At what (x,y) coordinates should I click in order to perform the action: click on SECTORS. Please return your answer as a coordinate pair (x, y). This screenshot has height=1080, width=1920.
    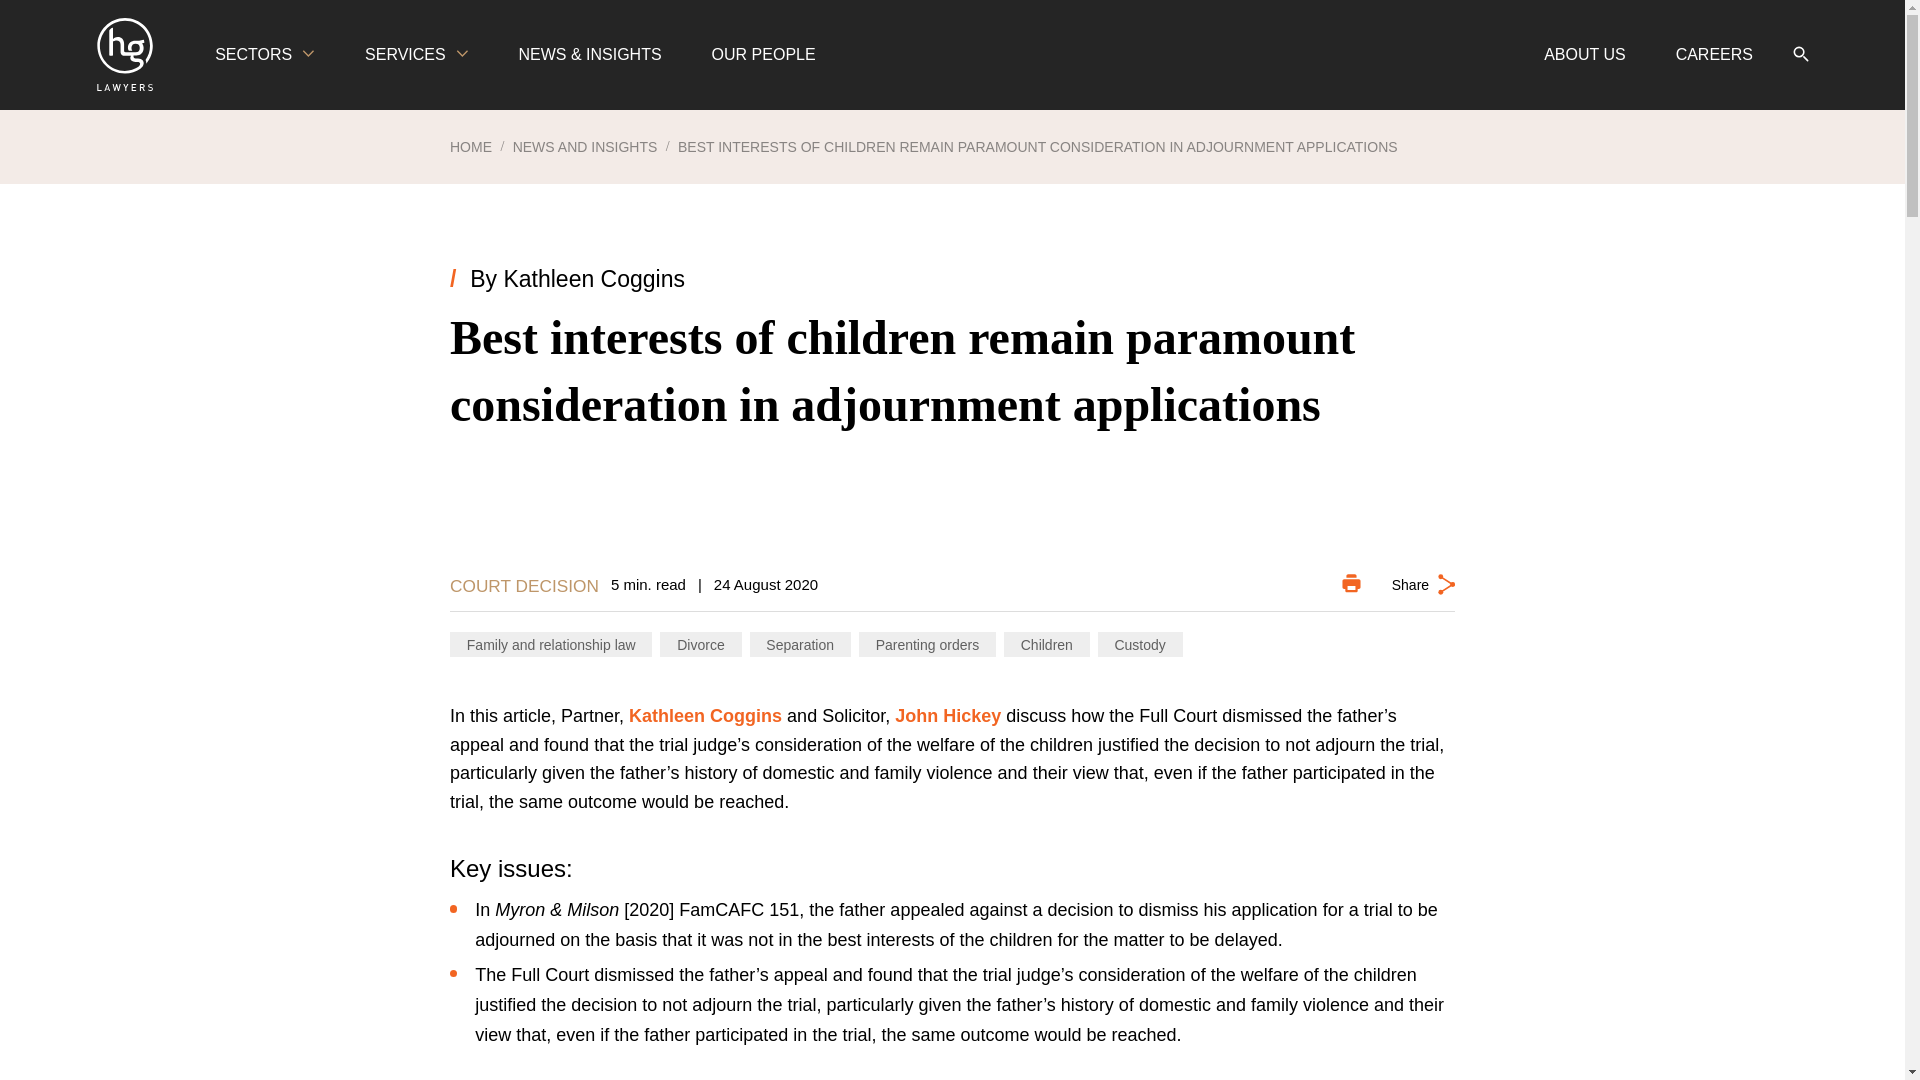
    Looking at the image, I should click on (264, 55).